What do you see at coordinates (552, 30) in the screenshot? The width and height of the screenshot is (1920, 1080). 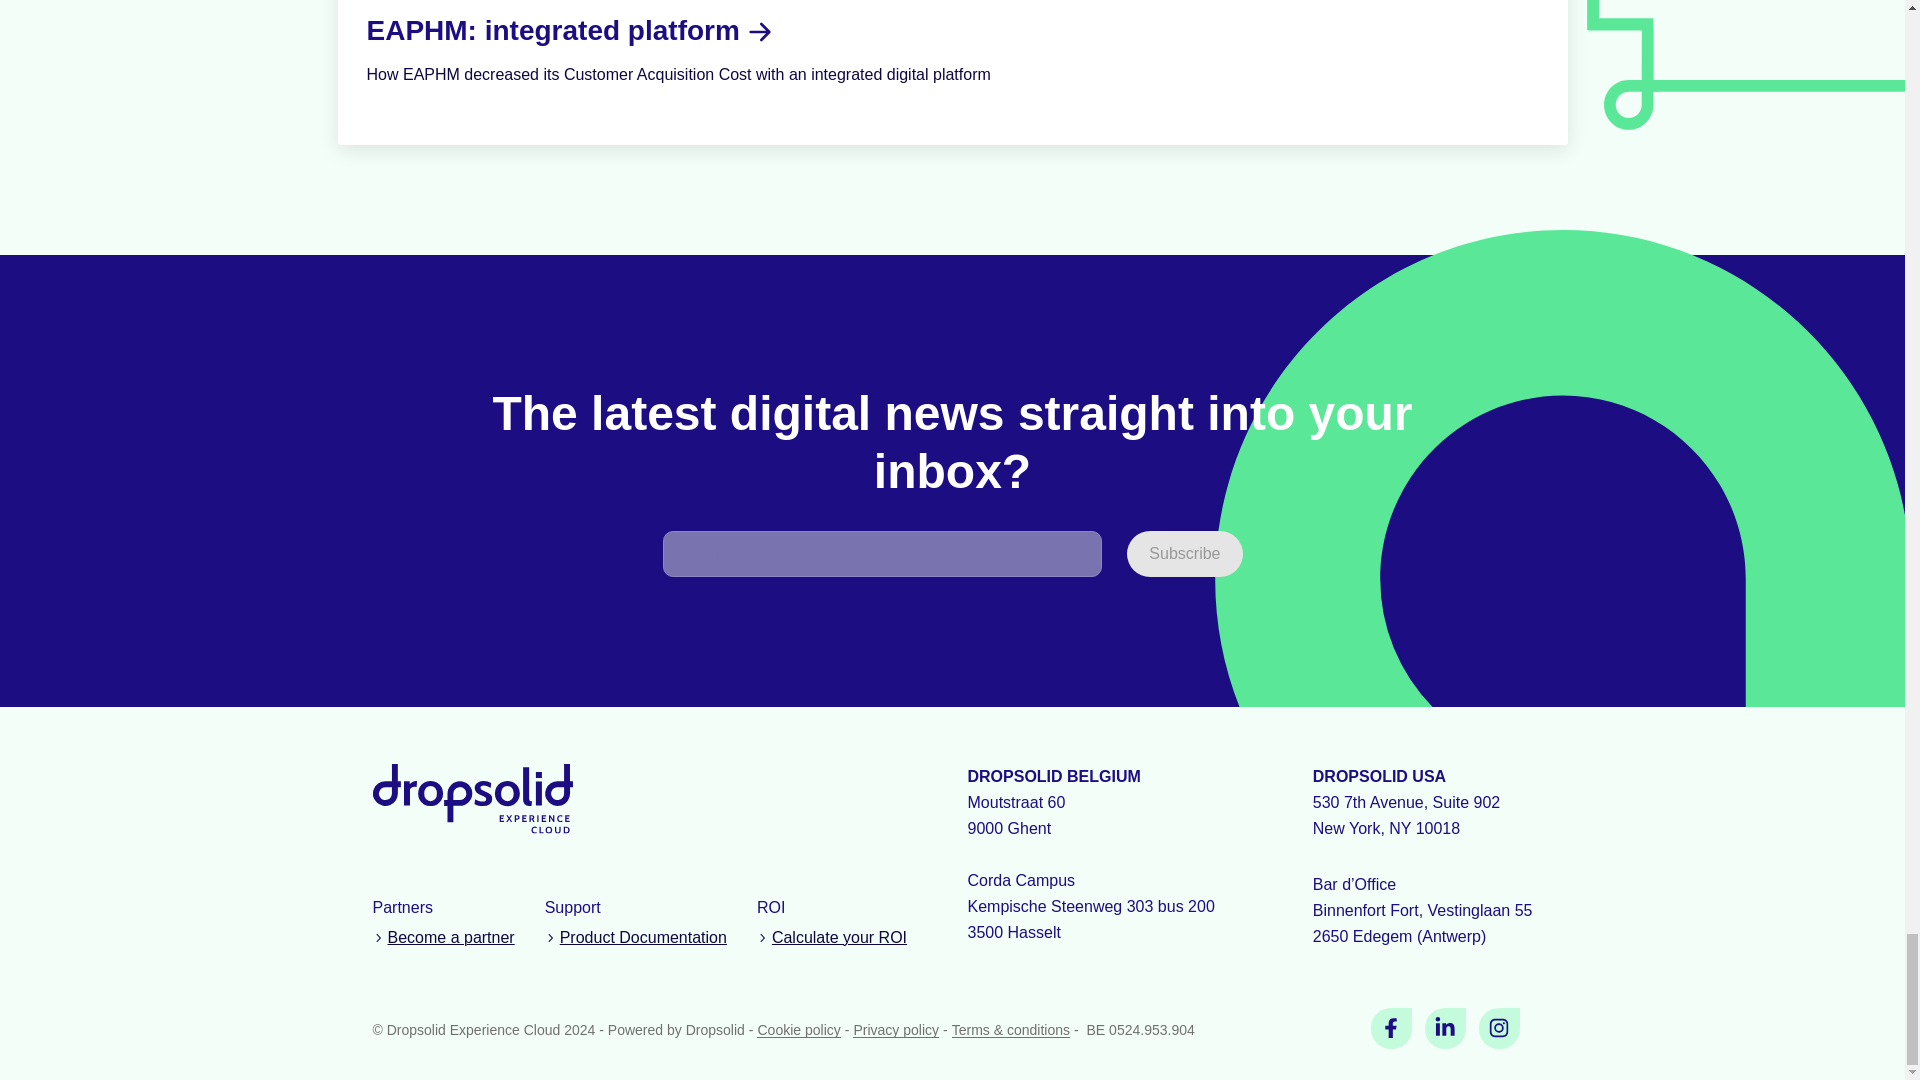 I see `EAPHM: integrated platform` at bounding box center [552, 30].